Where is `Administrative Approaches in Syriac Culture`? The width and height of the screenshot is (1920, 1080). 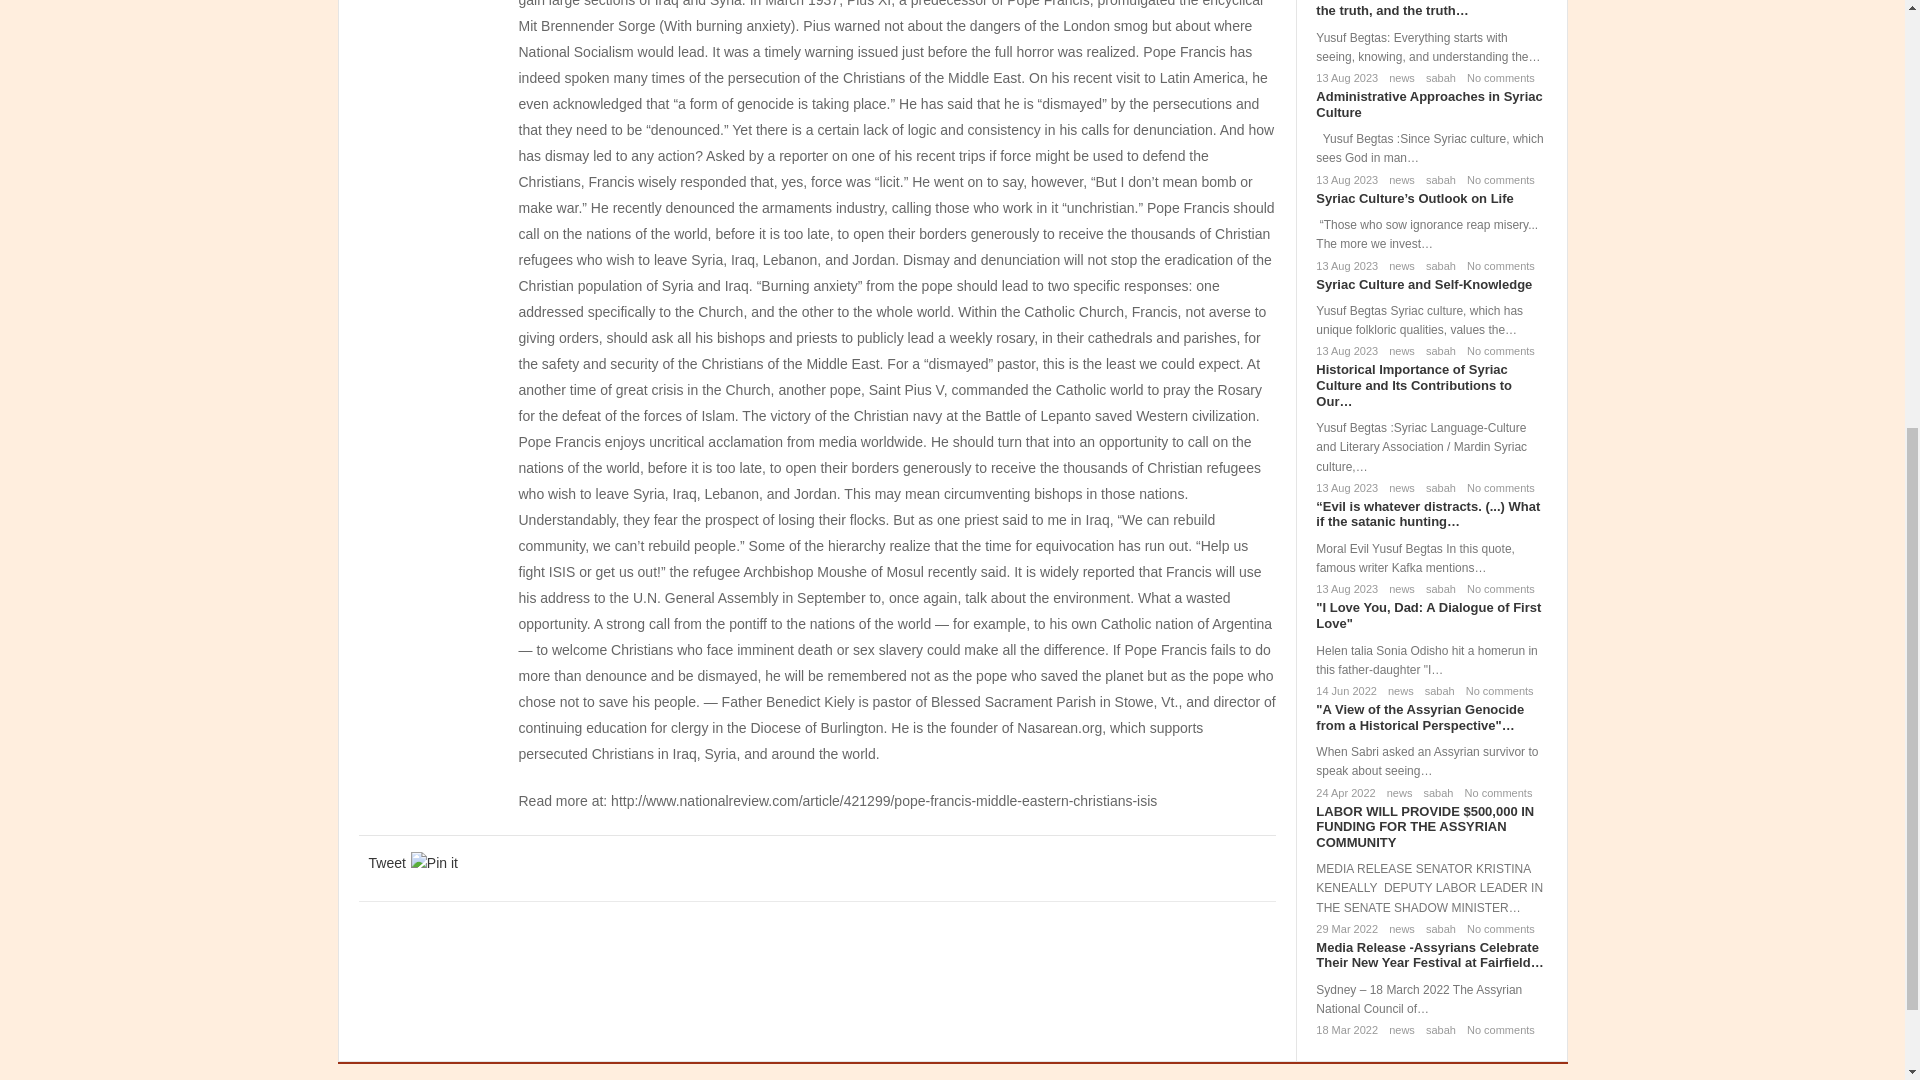
Administrative Approaches in Syriac Culture is located at coordinates (1428, 104).